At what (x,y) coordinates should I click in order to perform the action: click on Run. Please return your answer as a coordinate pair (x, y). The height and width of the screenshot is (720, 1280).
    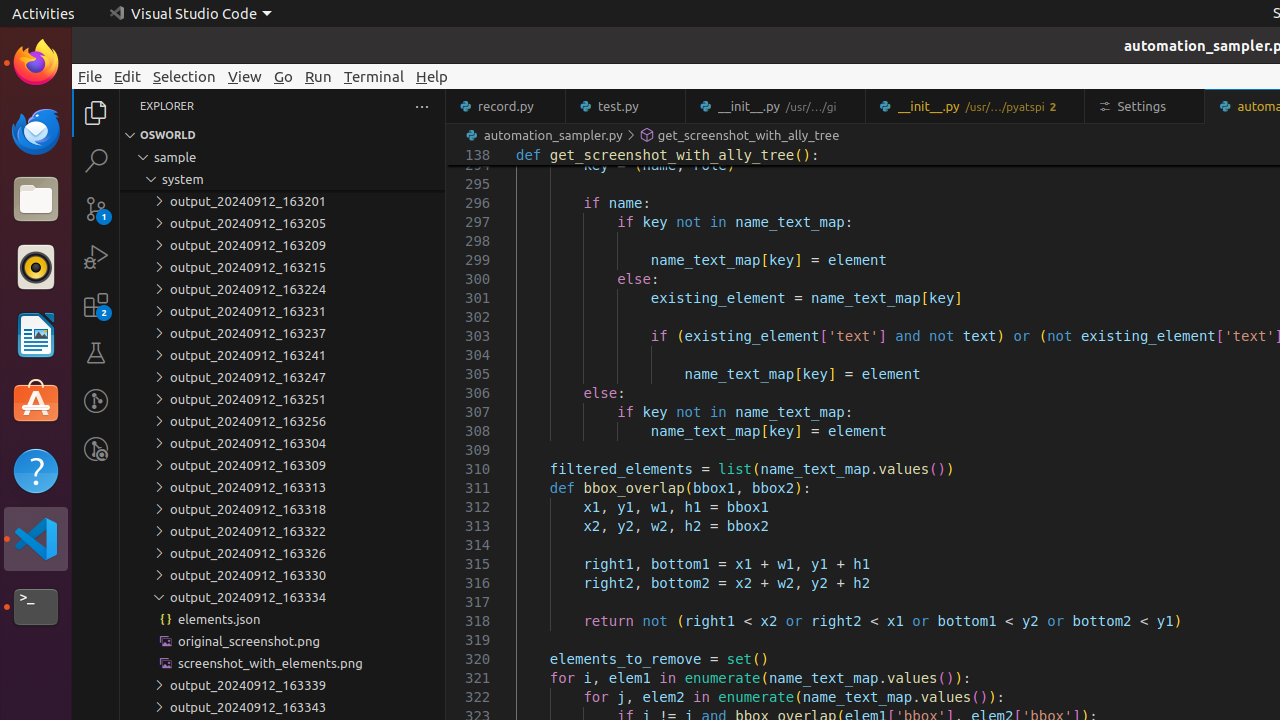
    Looking at the image, I should click on (318, 76).